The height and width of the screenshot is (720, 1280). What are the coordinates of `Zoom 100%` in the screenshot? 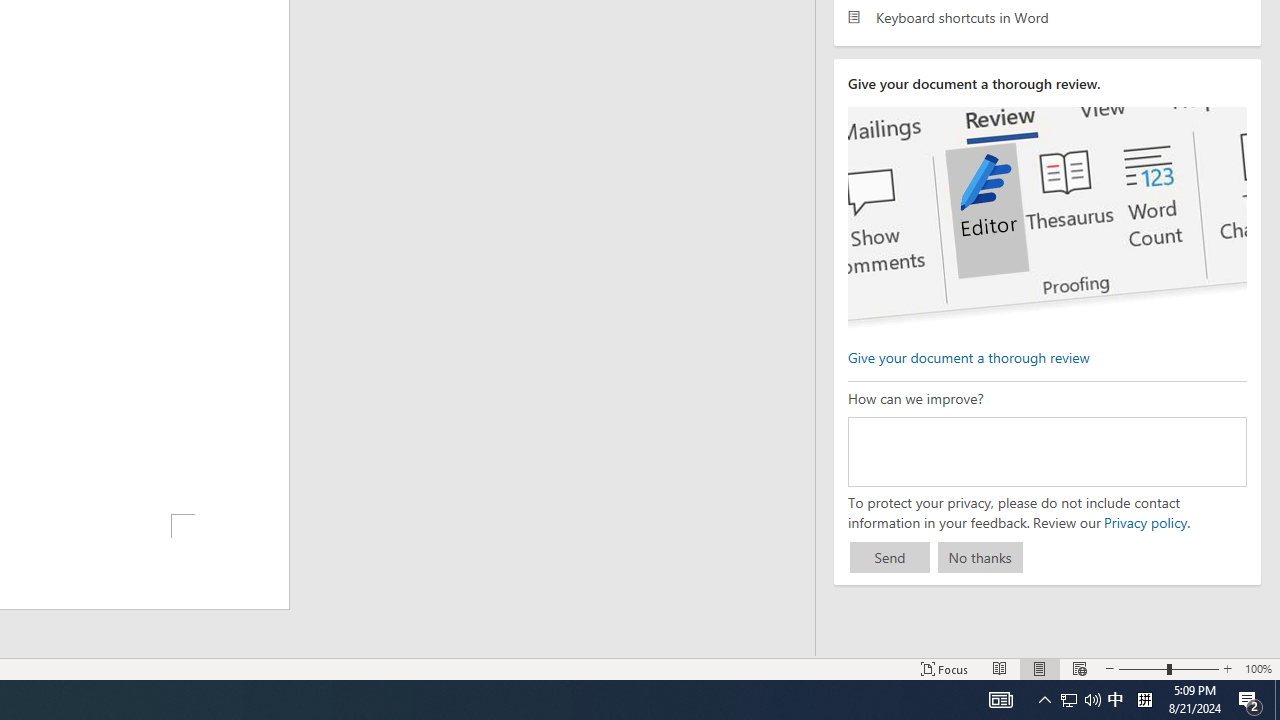 It's located at (1258, 668).